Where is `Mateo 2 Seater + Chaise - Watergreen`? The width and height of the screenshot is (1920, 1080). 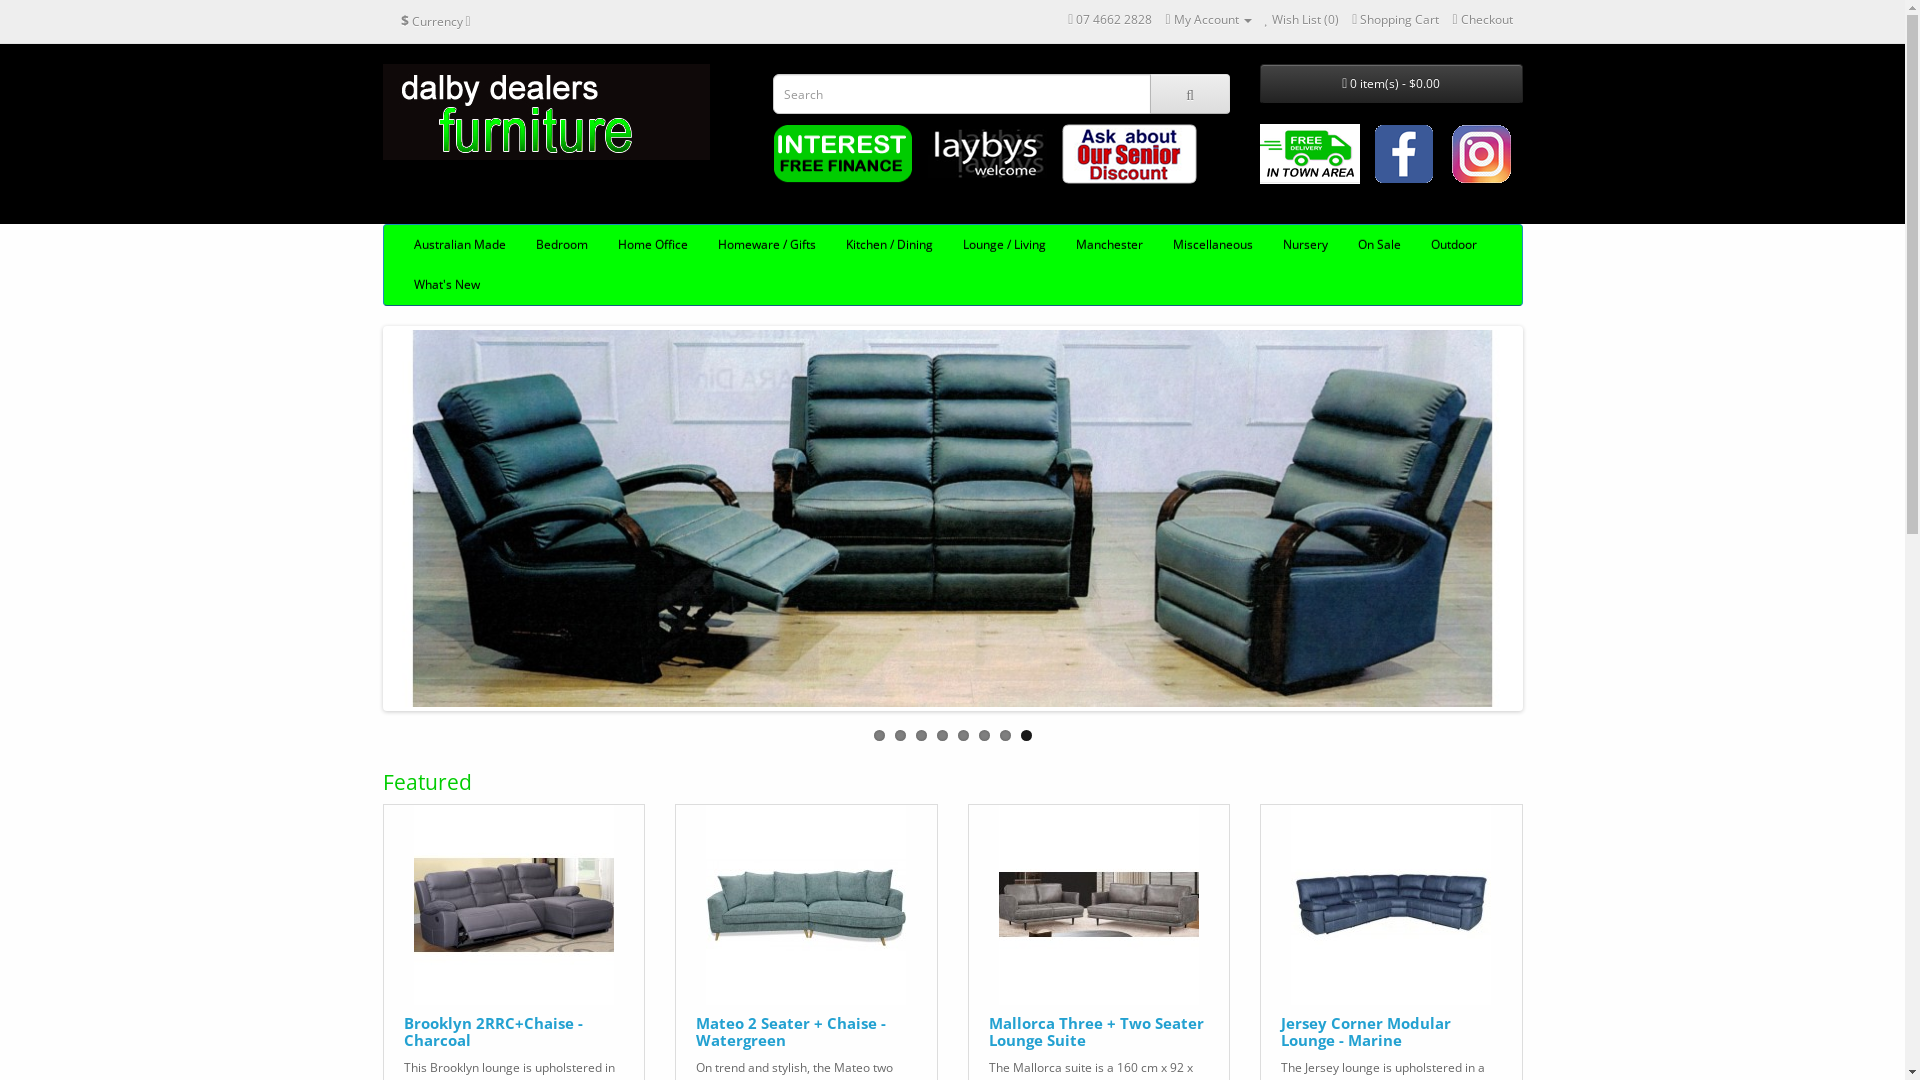 Mateo 2 Seater + Chaise - Watergreen is located at coordinates (791, 1032).